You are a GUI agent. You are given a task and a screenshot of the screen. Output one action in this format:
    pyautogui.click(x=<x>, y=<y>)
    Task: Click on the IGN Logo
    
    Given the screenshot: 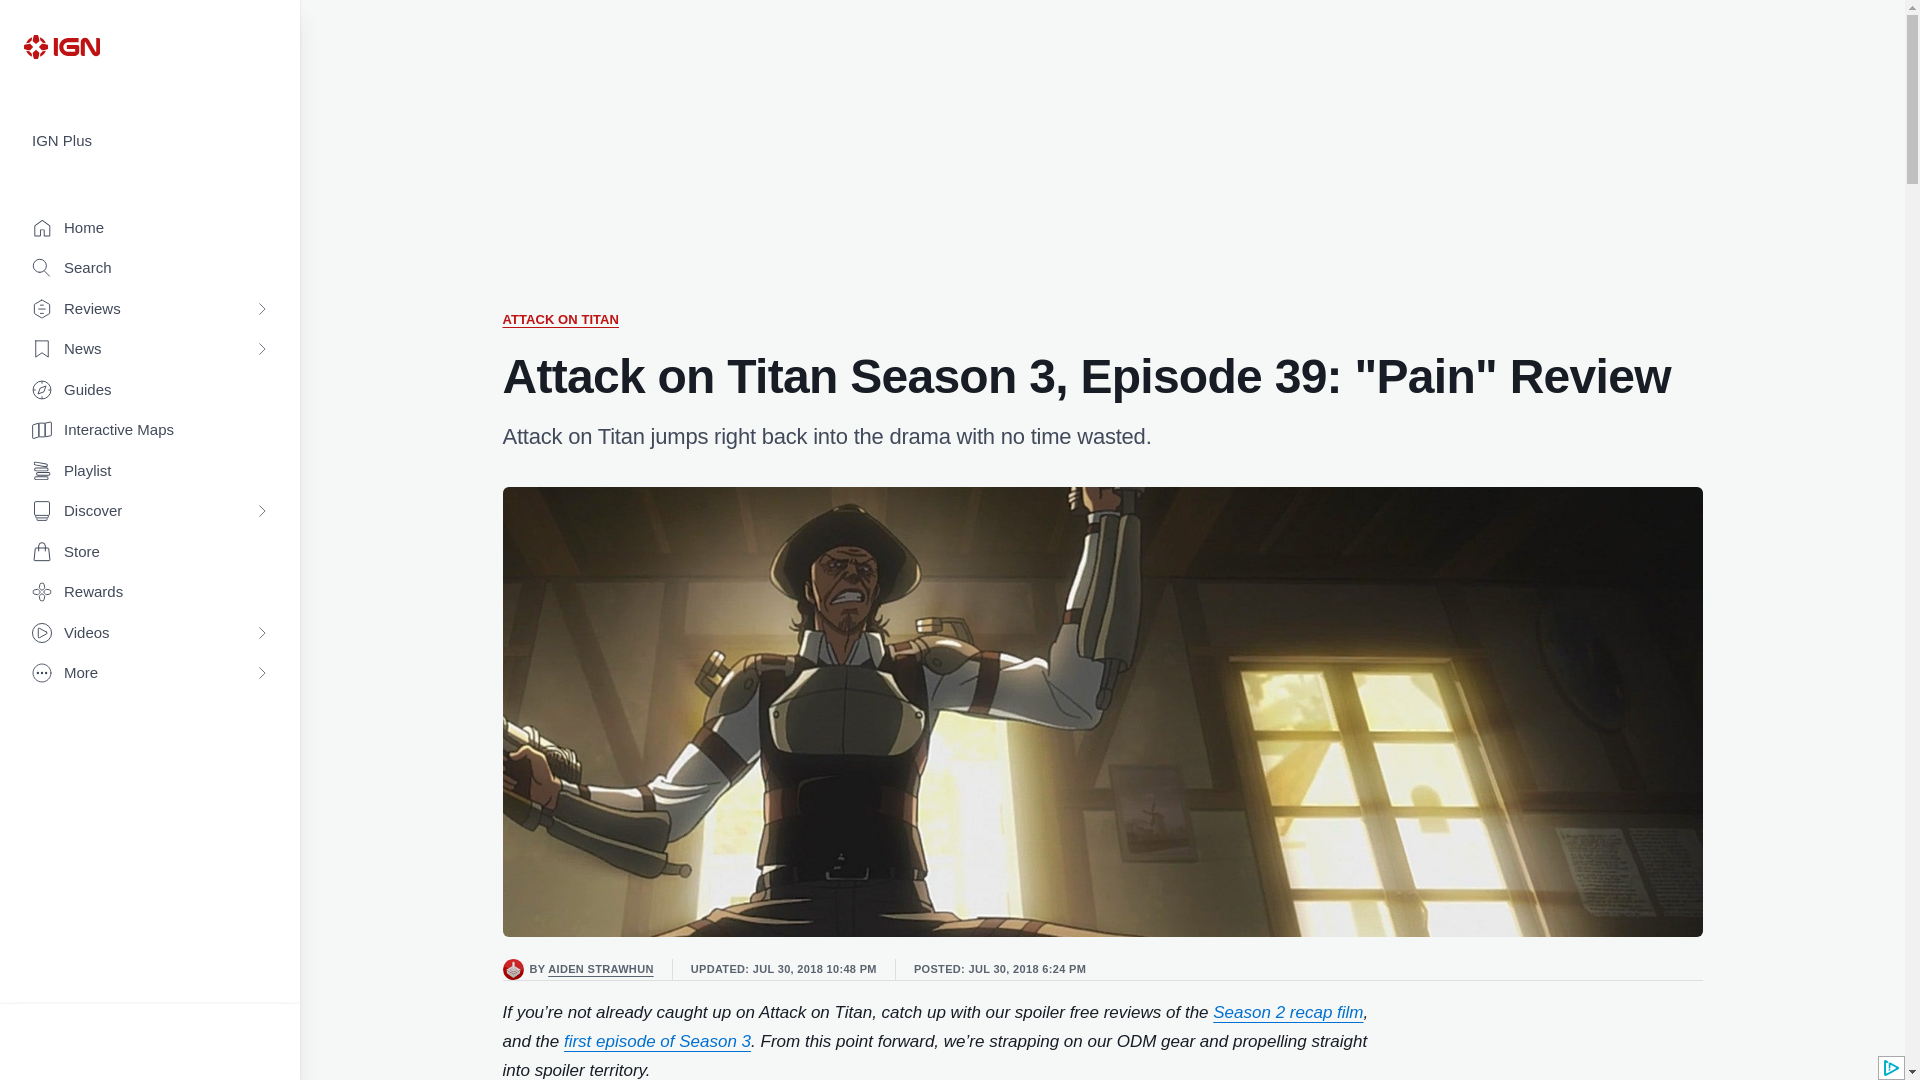 What is the action you would take?
    pyautogui.click(x=61, y=46)
    